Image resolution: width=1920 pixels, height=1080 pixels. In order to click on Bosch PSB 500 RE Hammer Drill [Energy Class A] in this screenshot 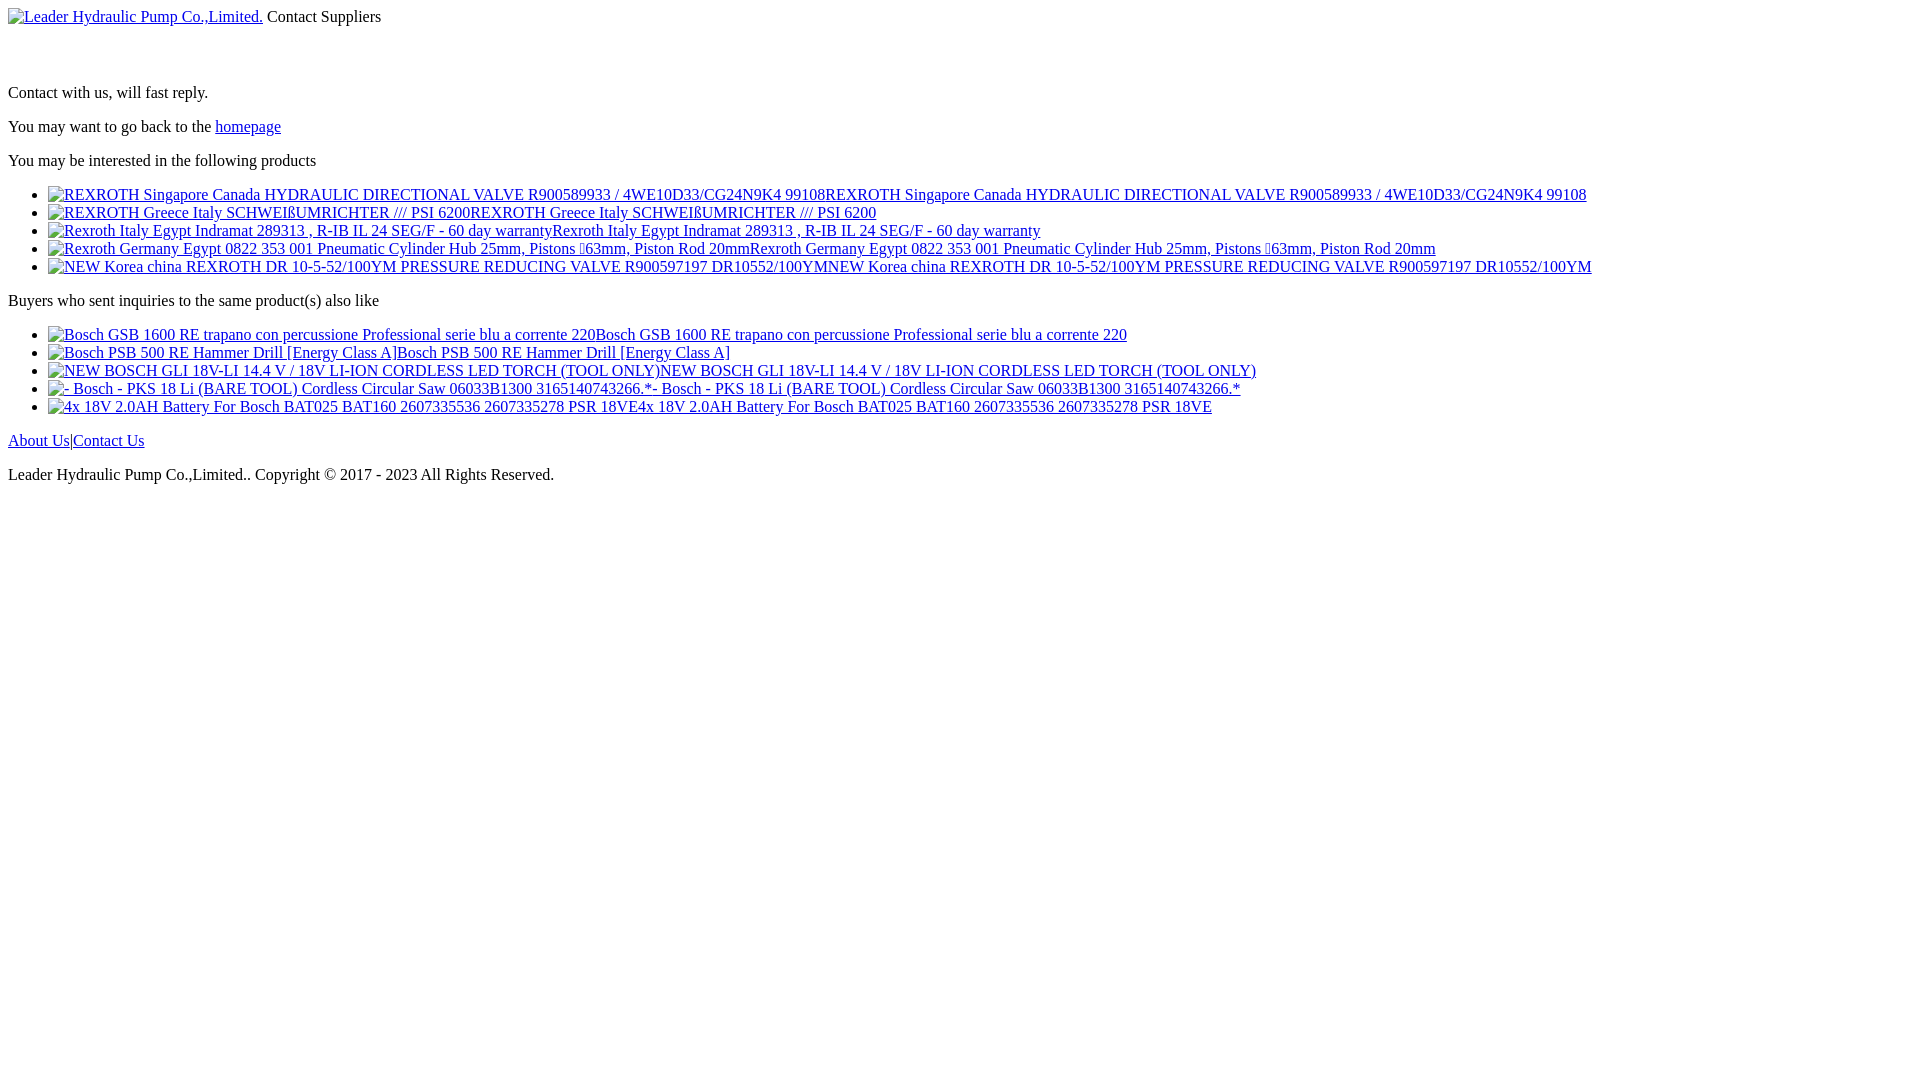, I will do `click(564, 352)`.